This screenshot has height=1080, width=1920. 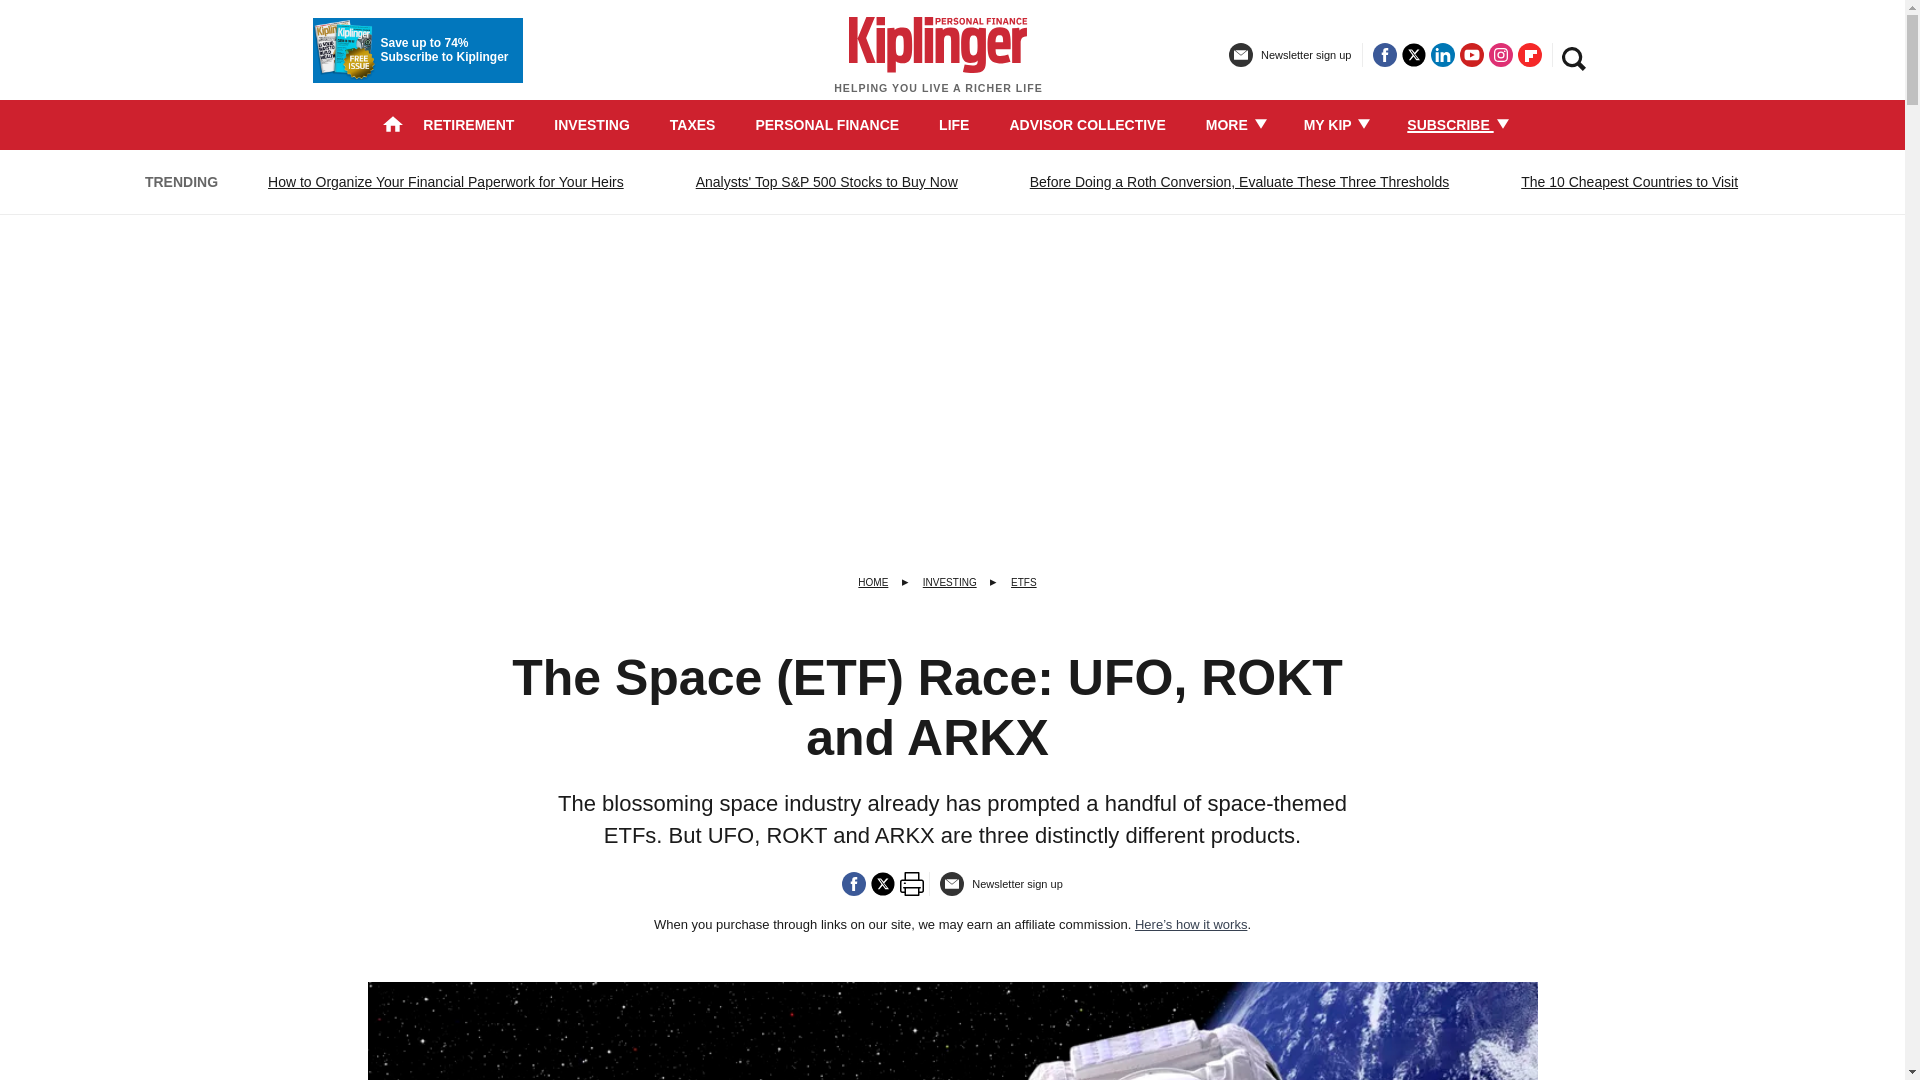 I want to click on PERSONAL FINANCE, so click(x=826, y=124).